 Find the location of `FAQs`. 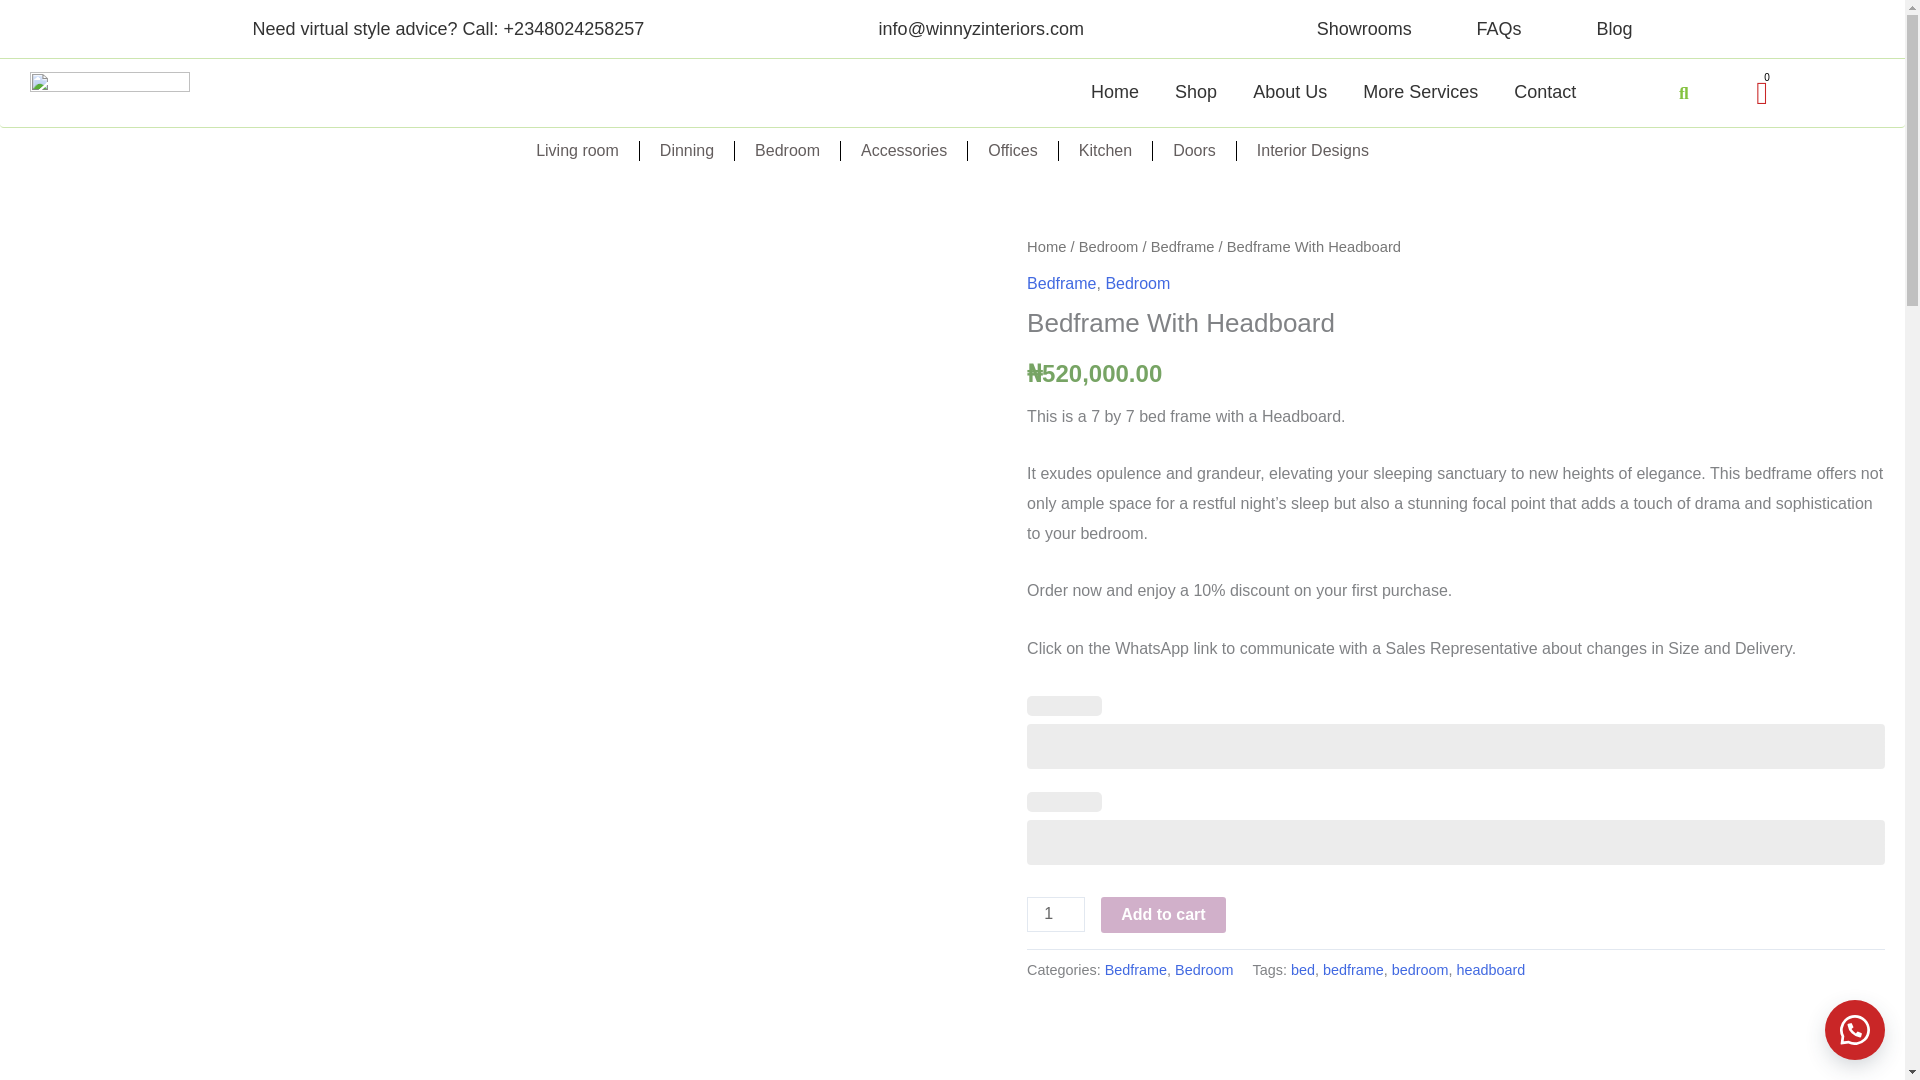

FAQs is located at coordinates (1499, 28).